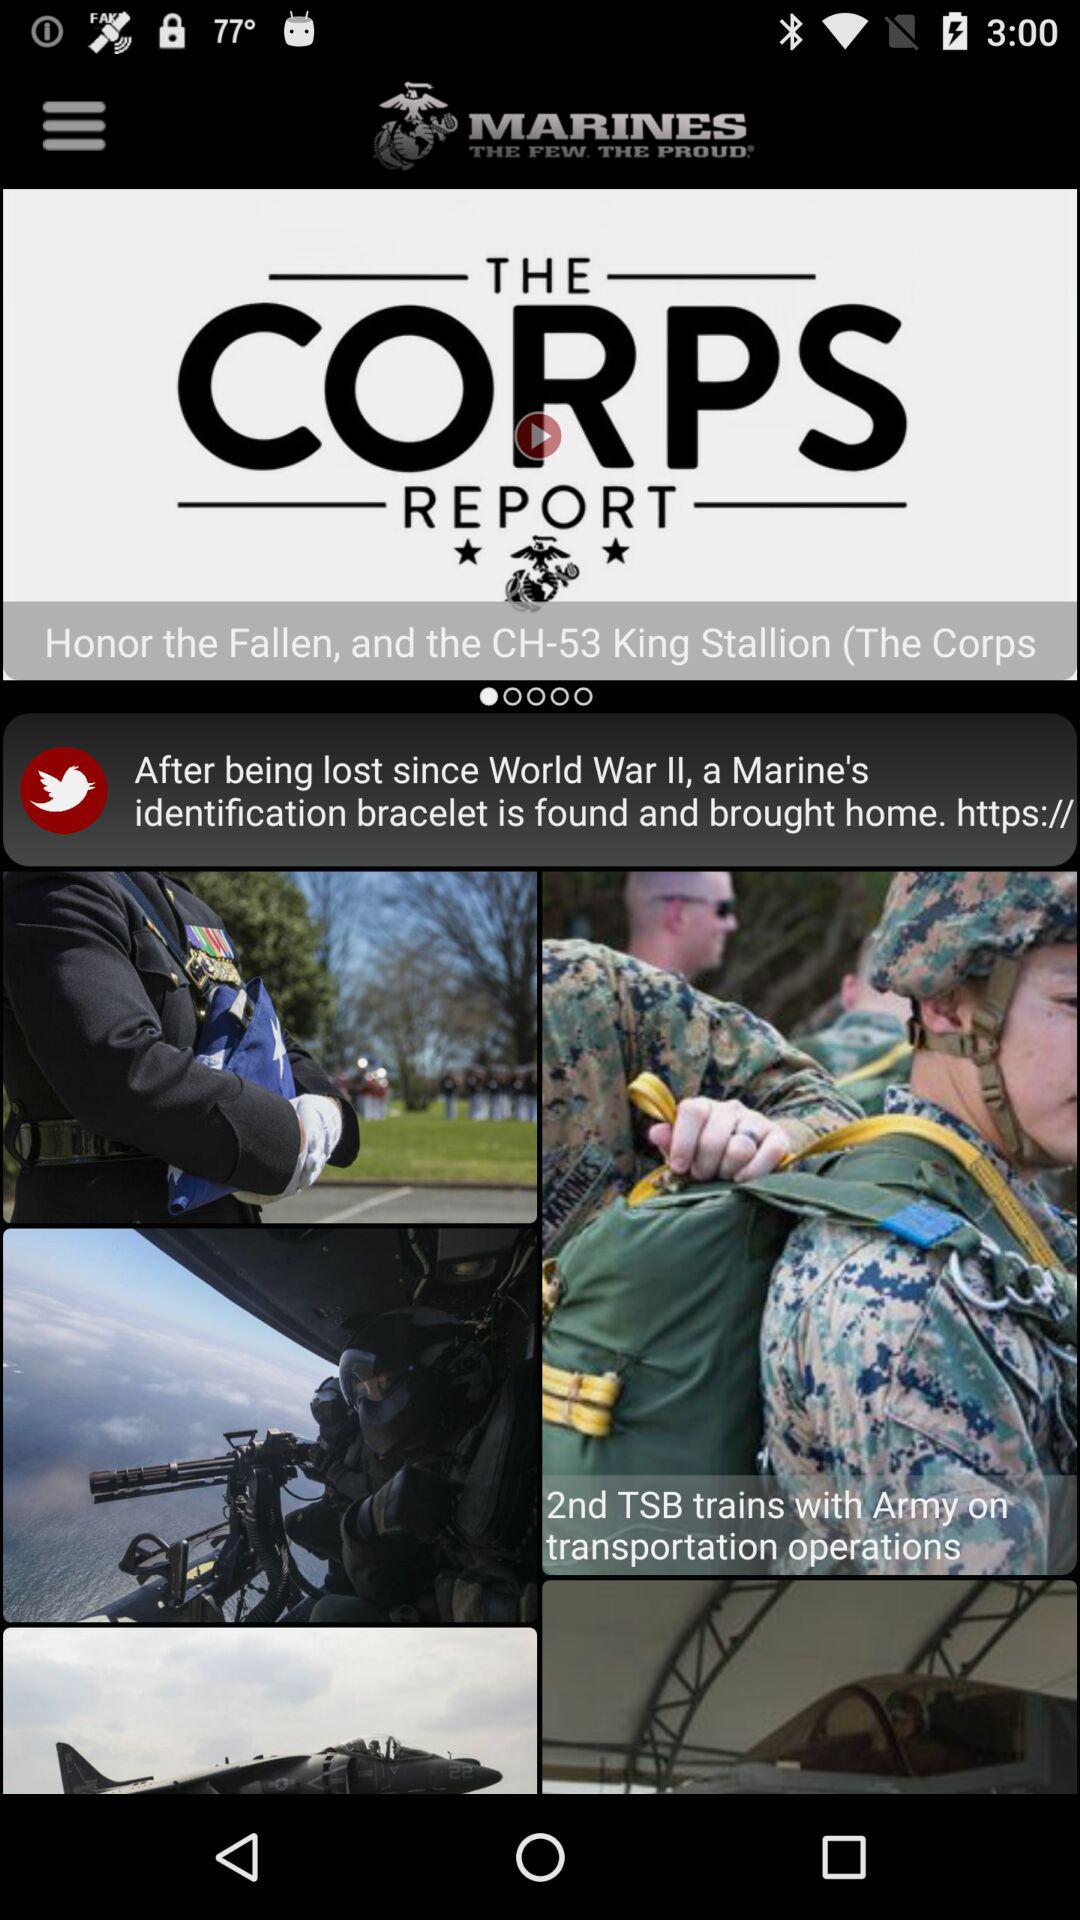 The image size is (1080, 1920). Describe the element at coordinates (270, 1697) in the screenshot. I see `select left corner image from bottom` at that location.